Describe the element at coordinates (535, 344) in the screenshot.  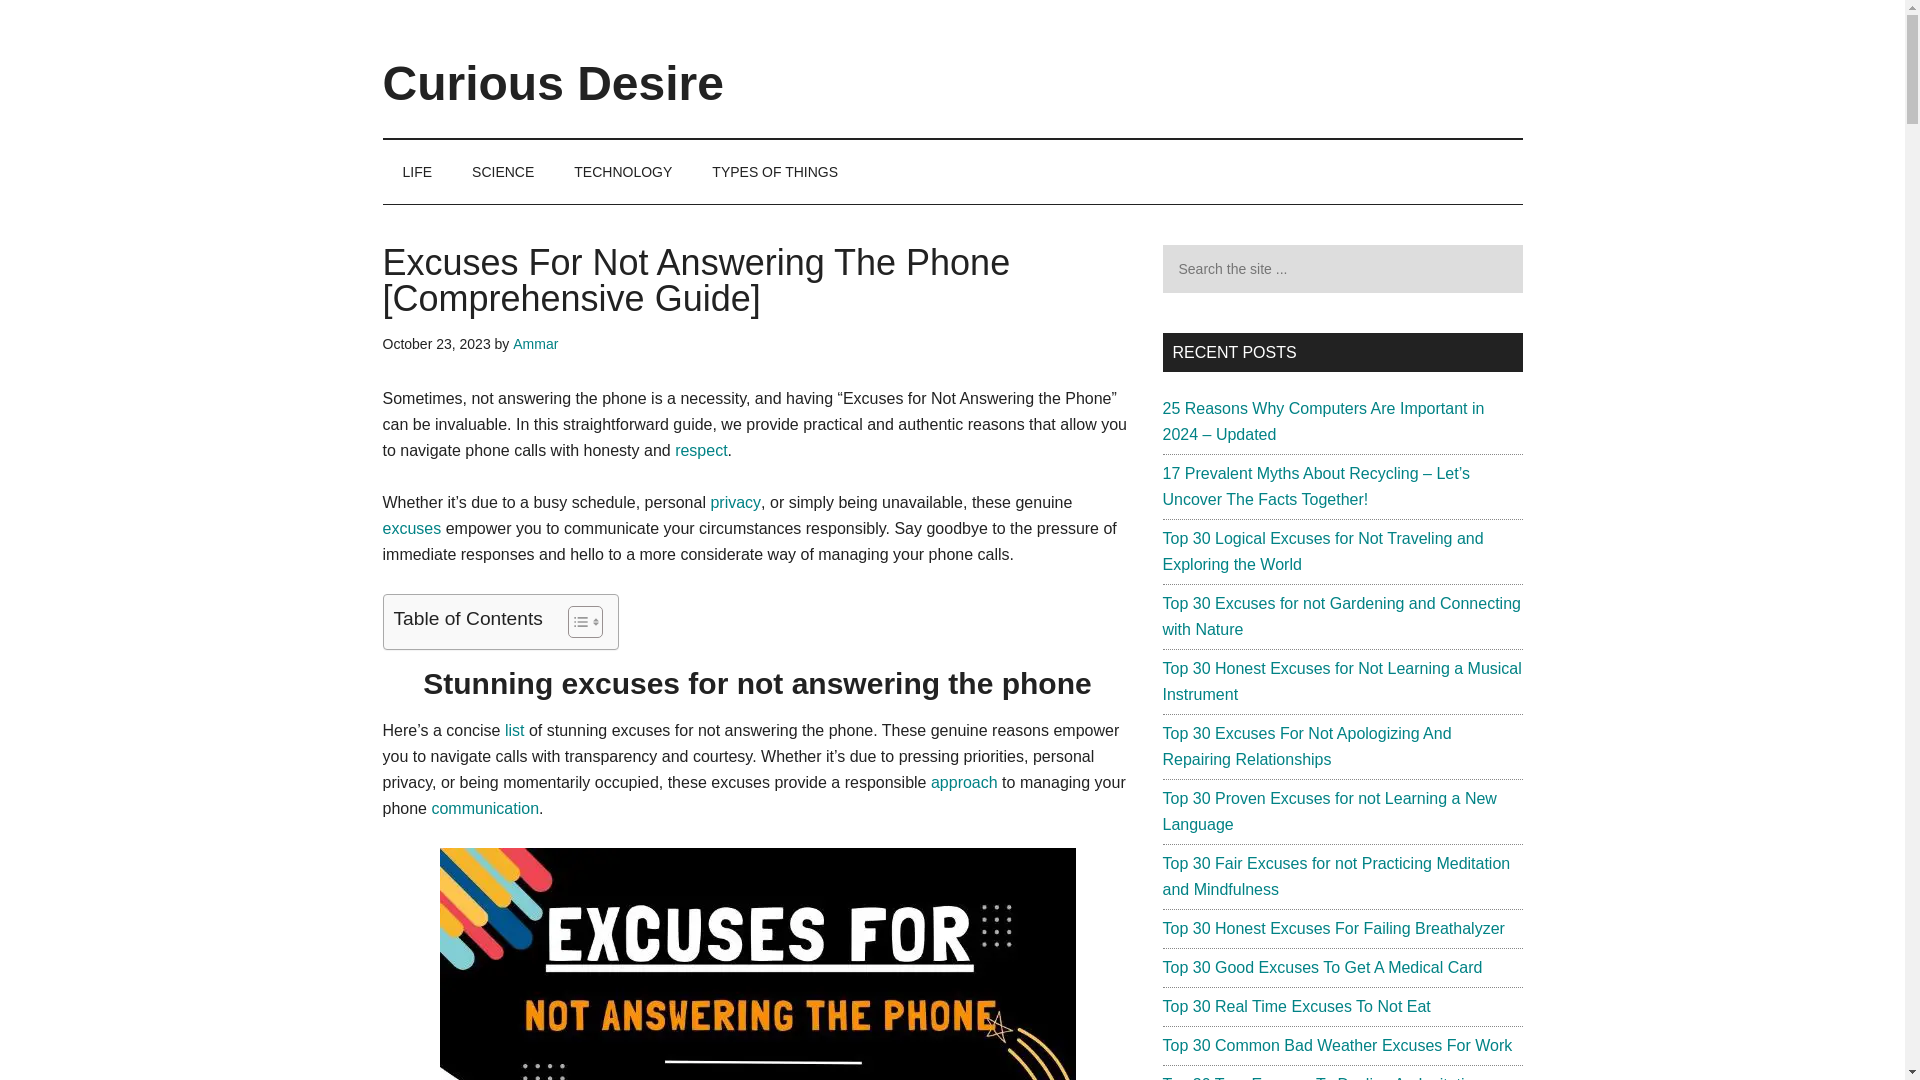
I see `Ammar` at that location.